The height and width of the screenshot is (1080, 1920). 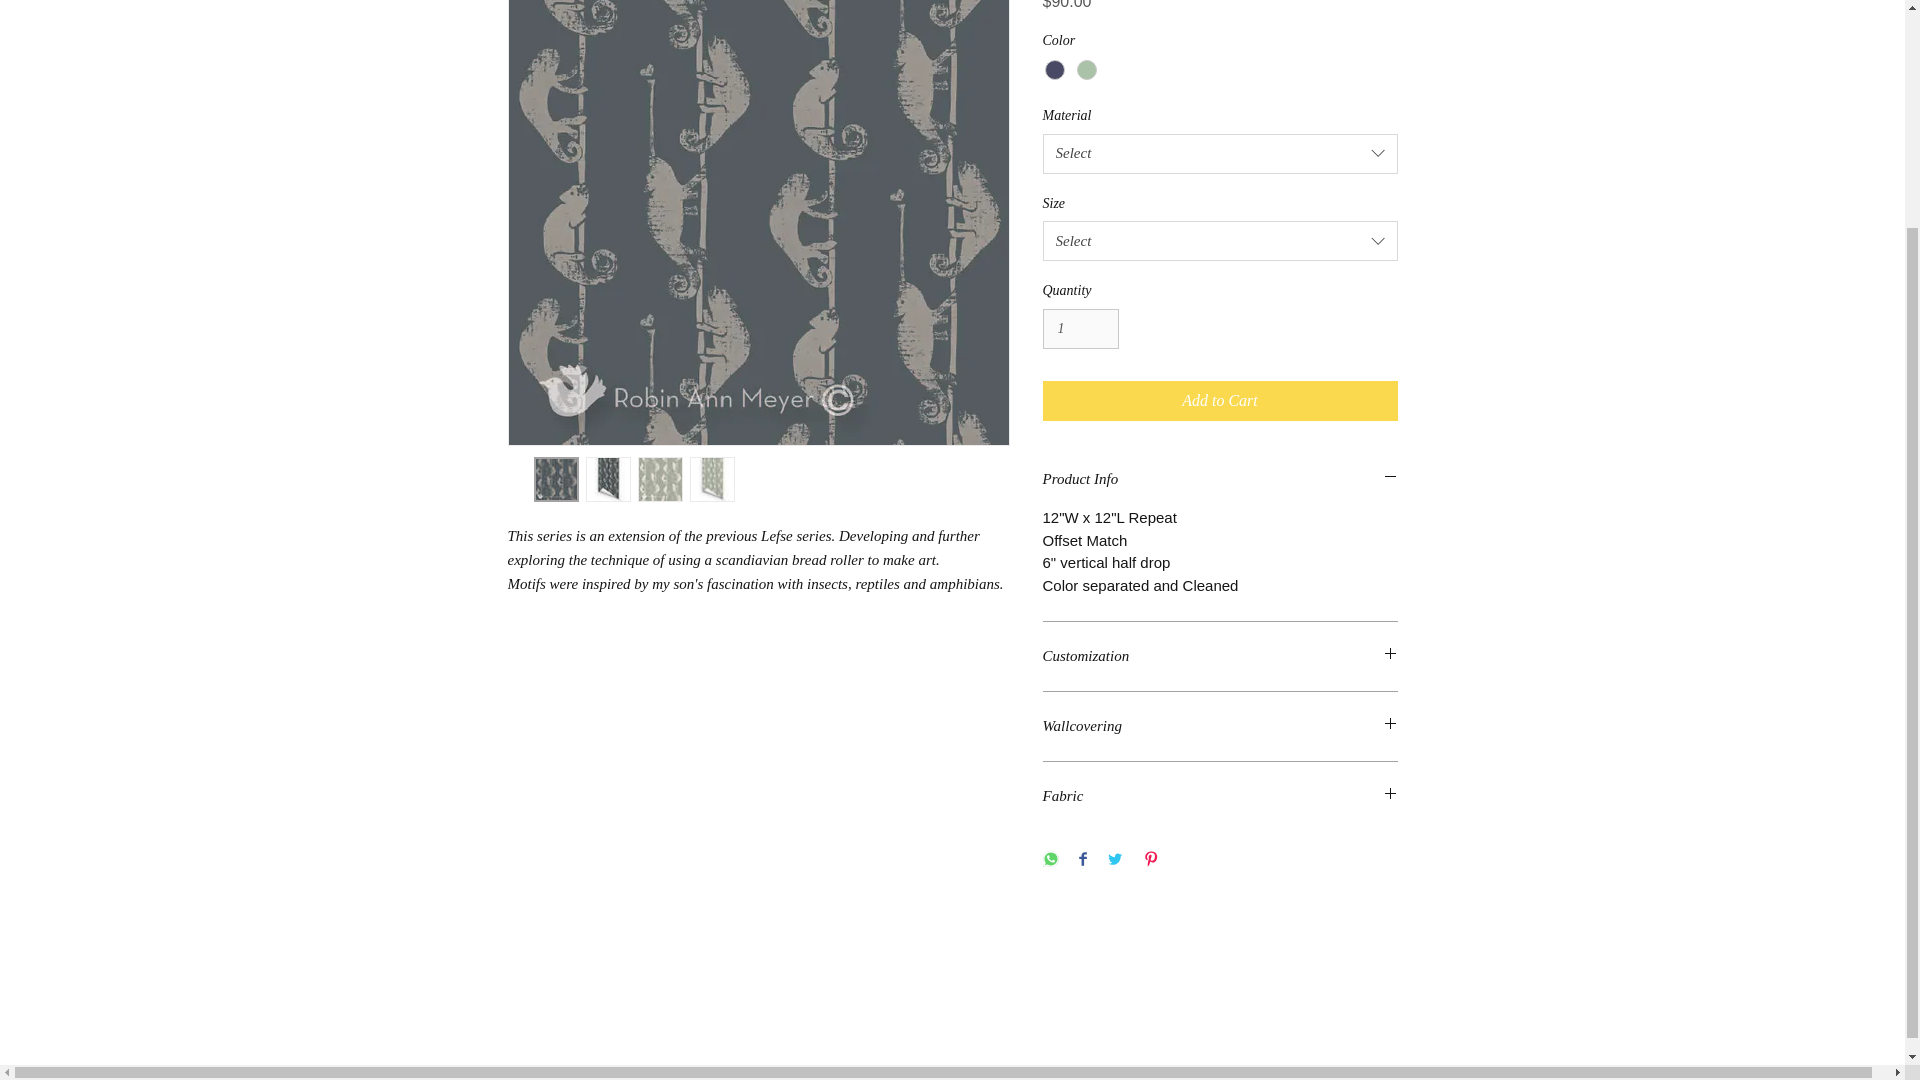 I want to click on Wallcovering, so click(x=1220, y=726).